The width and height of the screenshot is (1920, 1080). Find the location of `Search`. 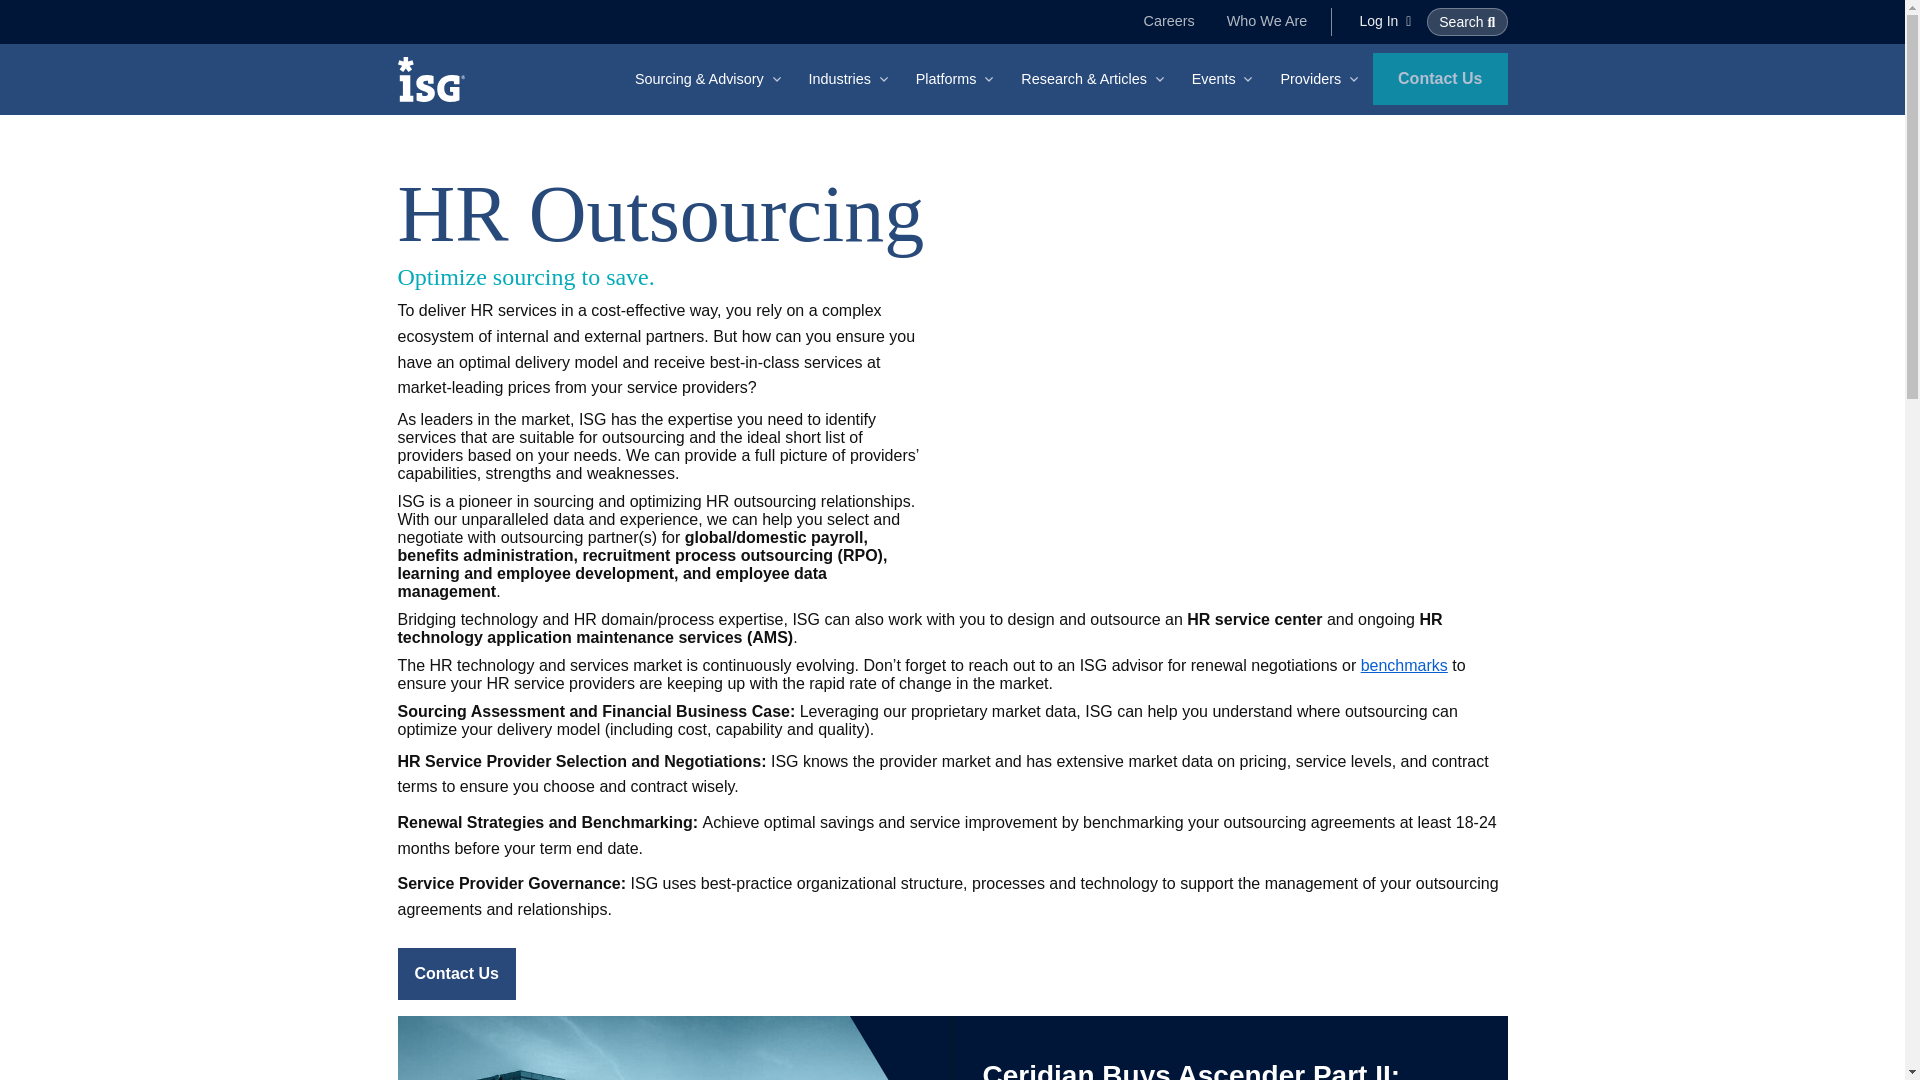

Search is located at coordinates (1466, 21).